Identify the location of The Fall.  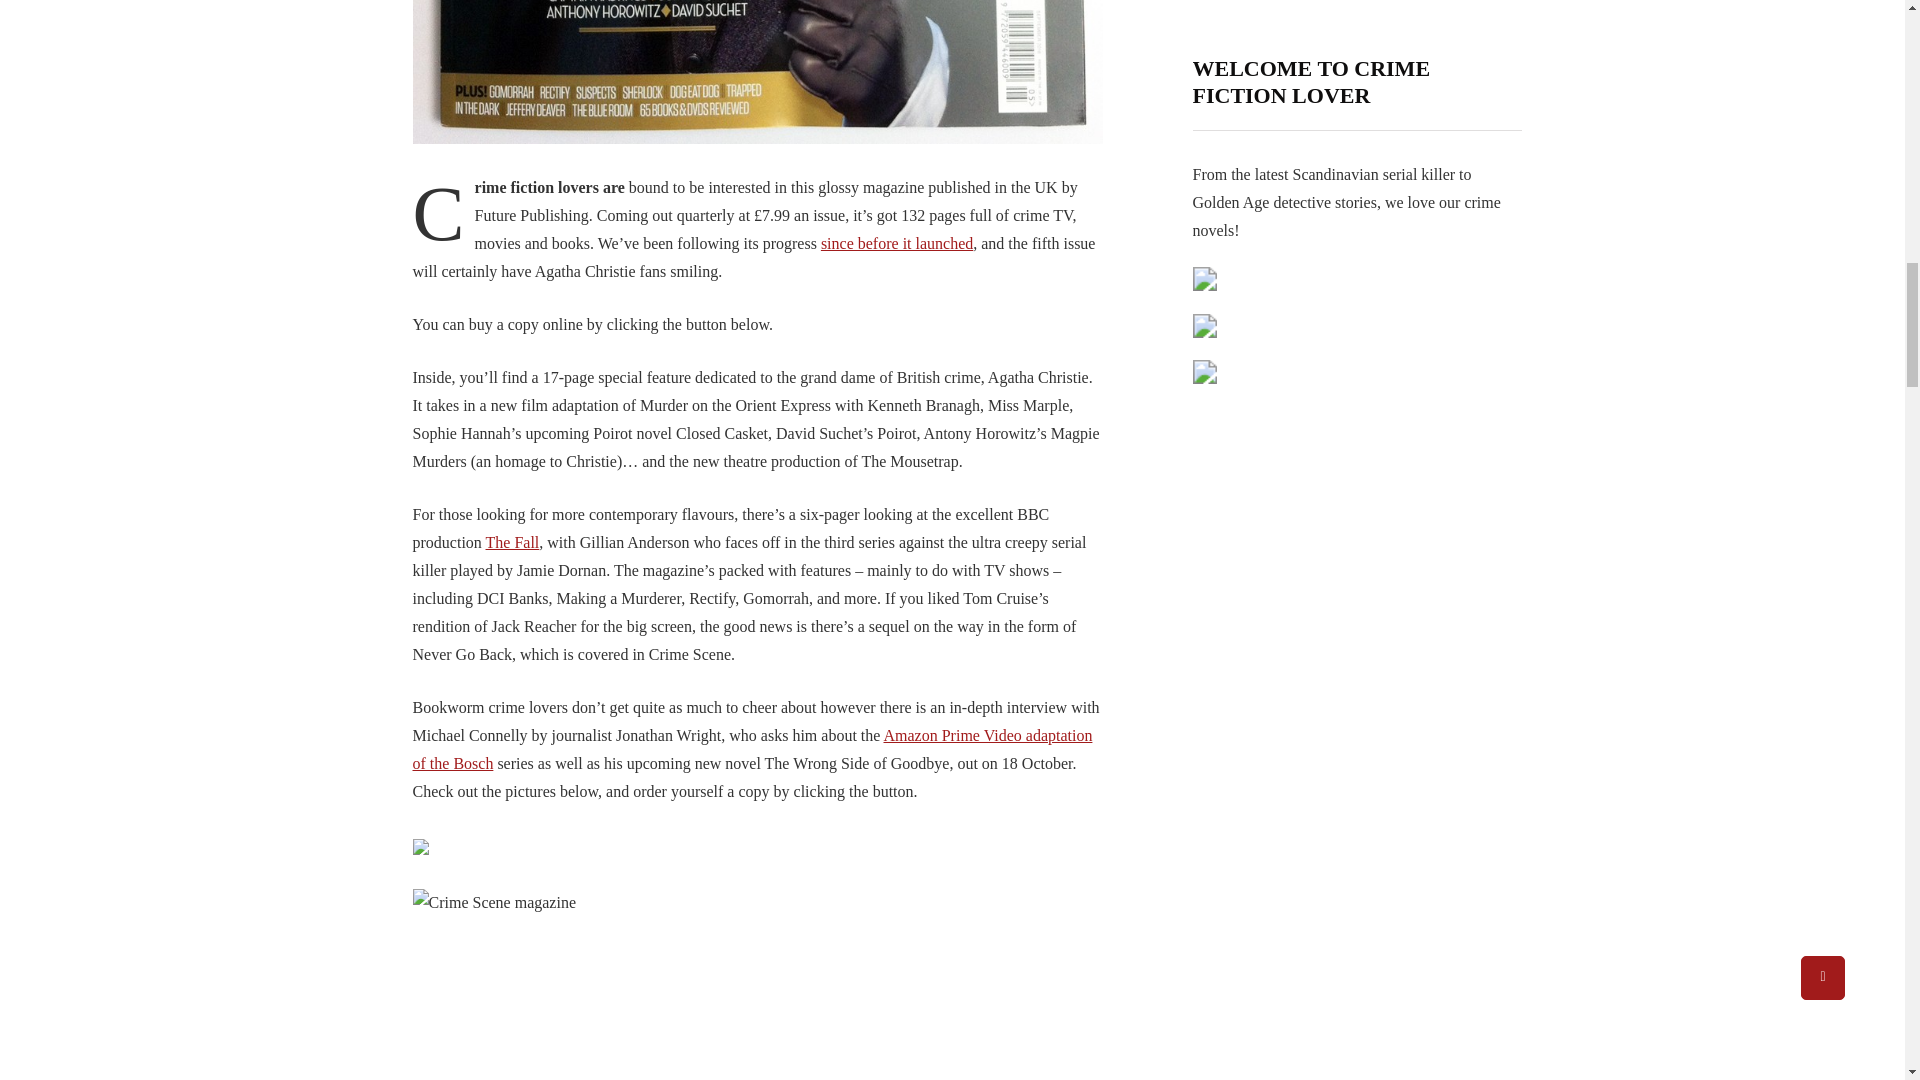
(512, 542).